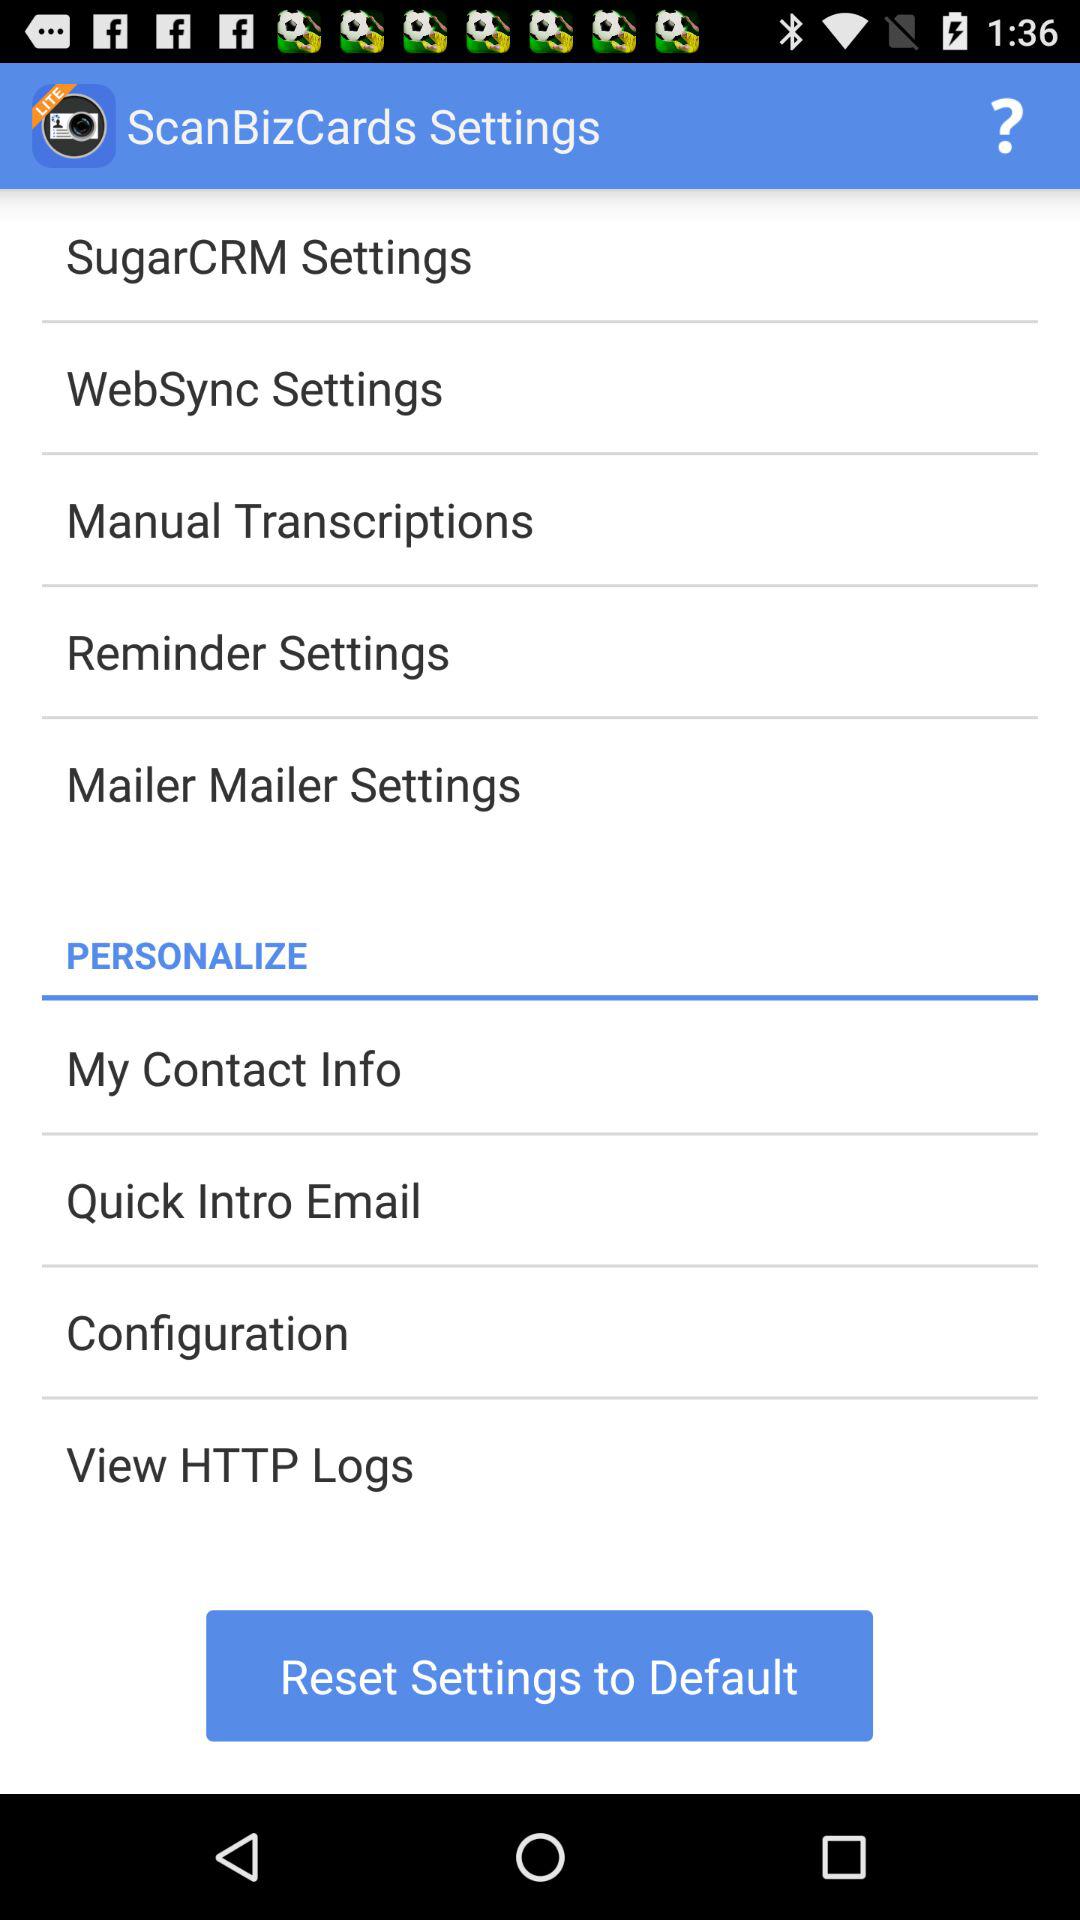 Image resolution: width=1080 pixels, height=1920 pixels. I want to click on select the sugarcrm settings item, so click(552, 255).